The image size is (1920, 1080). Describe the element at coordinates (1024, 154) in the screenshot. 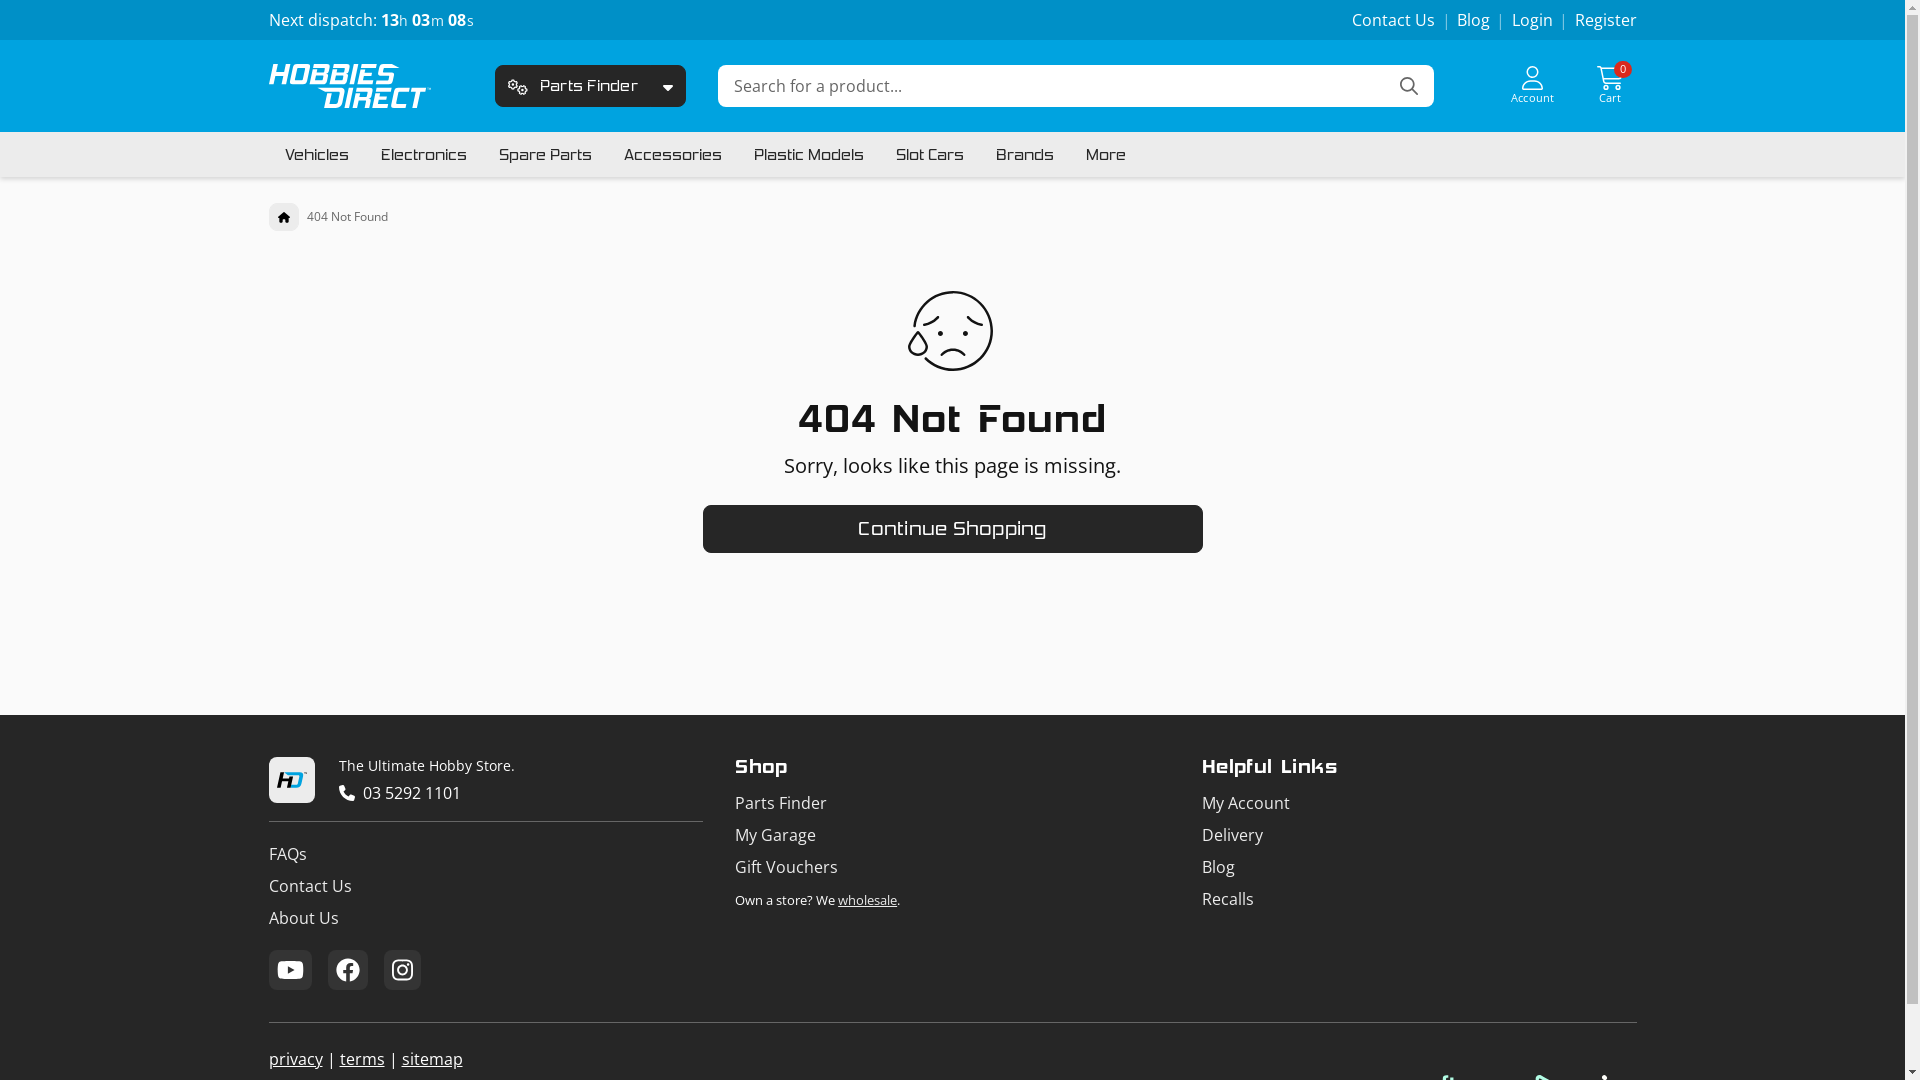

I see `Brands` at that location.